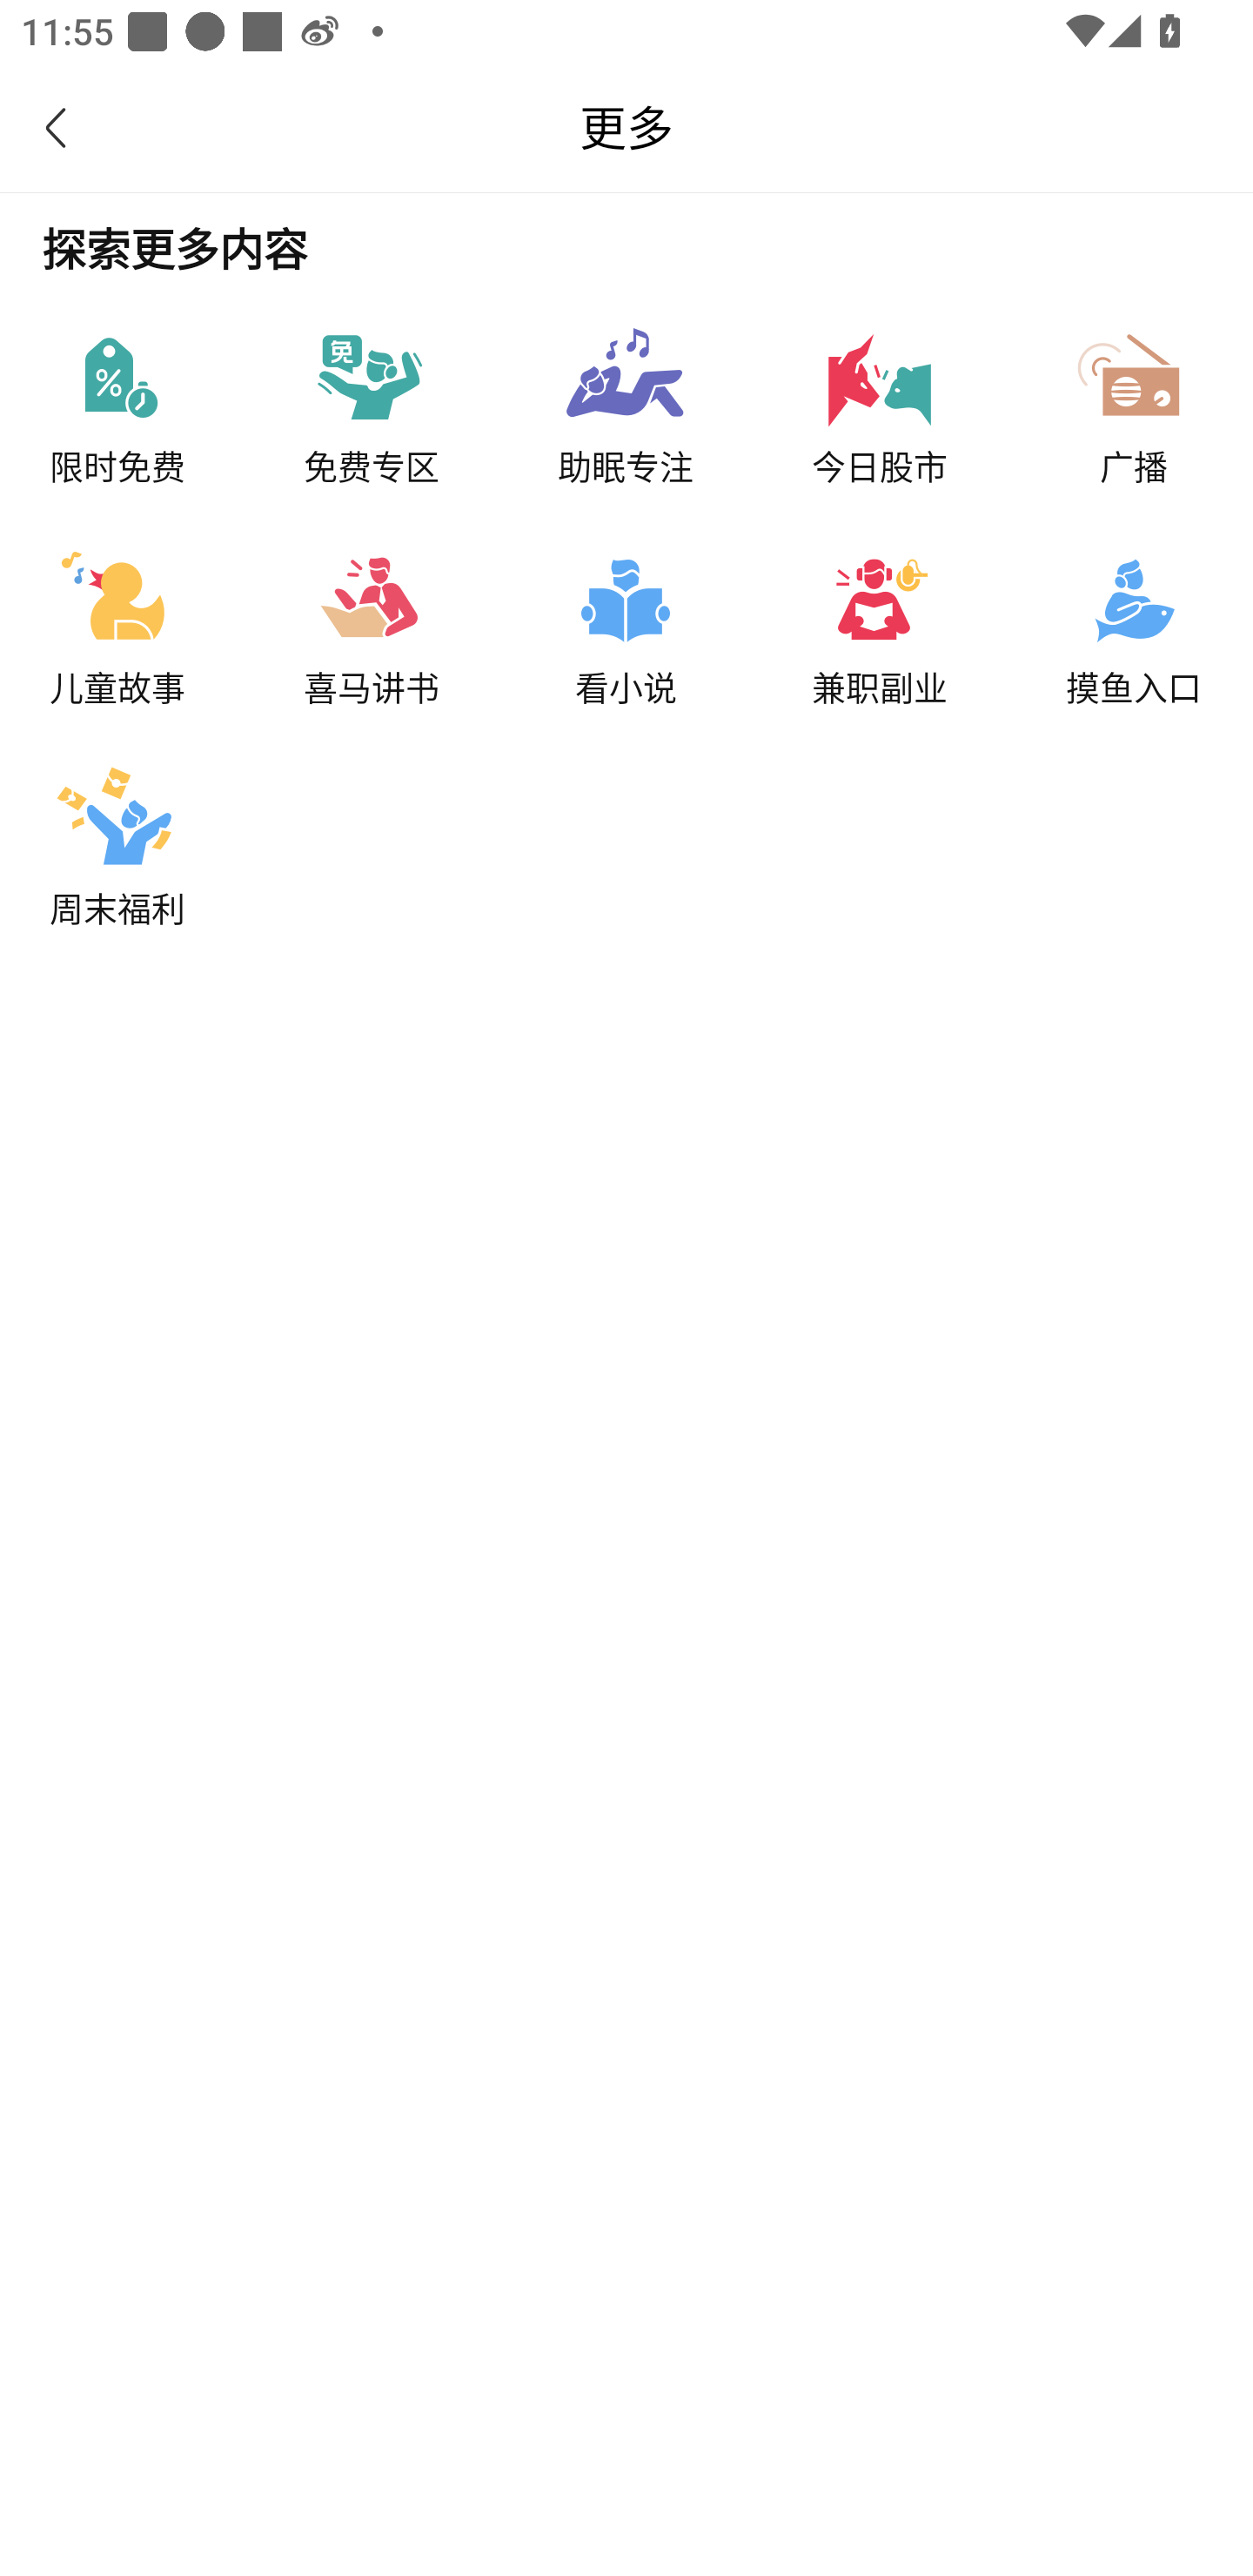  What do you see at coordinates (1154, 393) in the screenshot?
I see `广播` at bounding box center [1154, 393].